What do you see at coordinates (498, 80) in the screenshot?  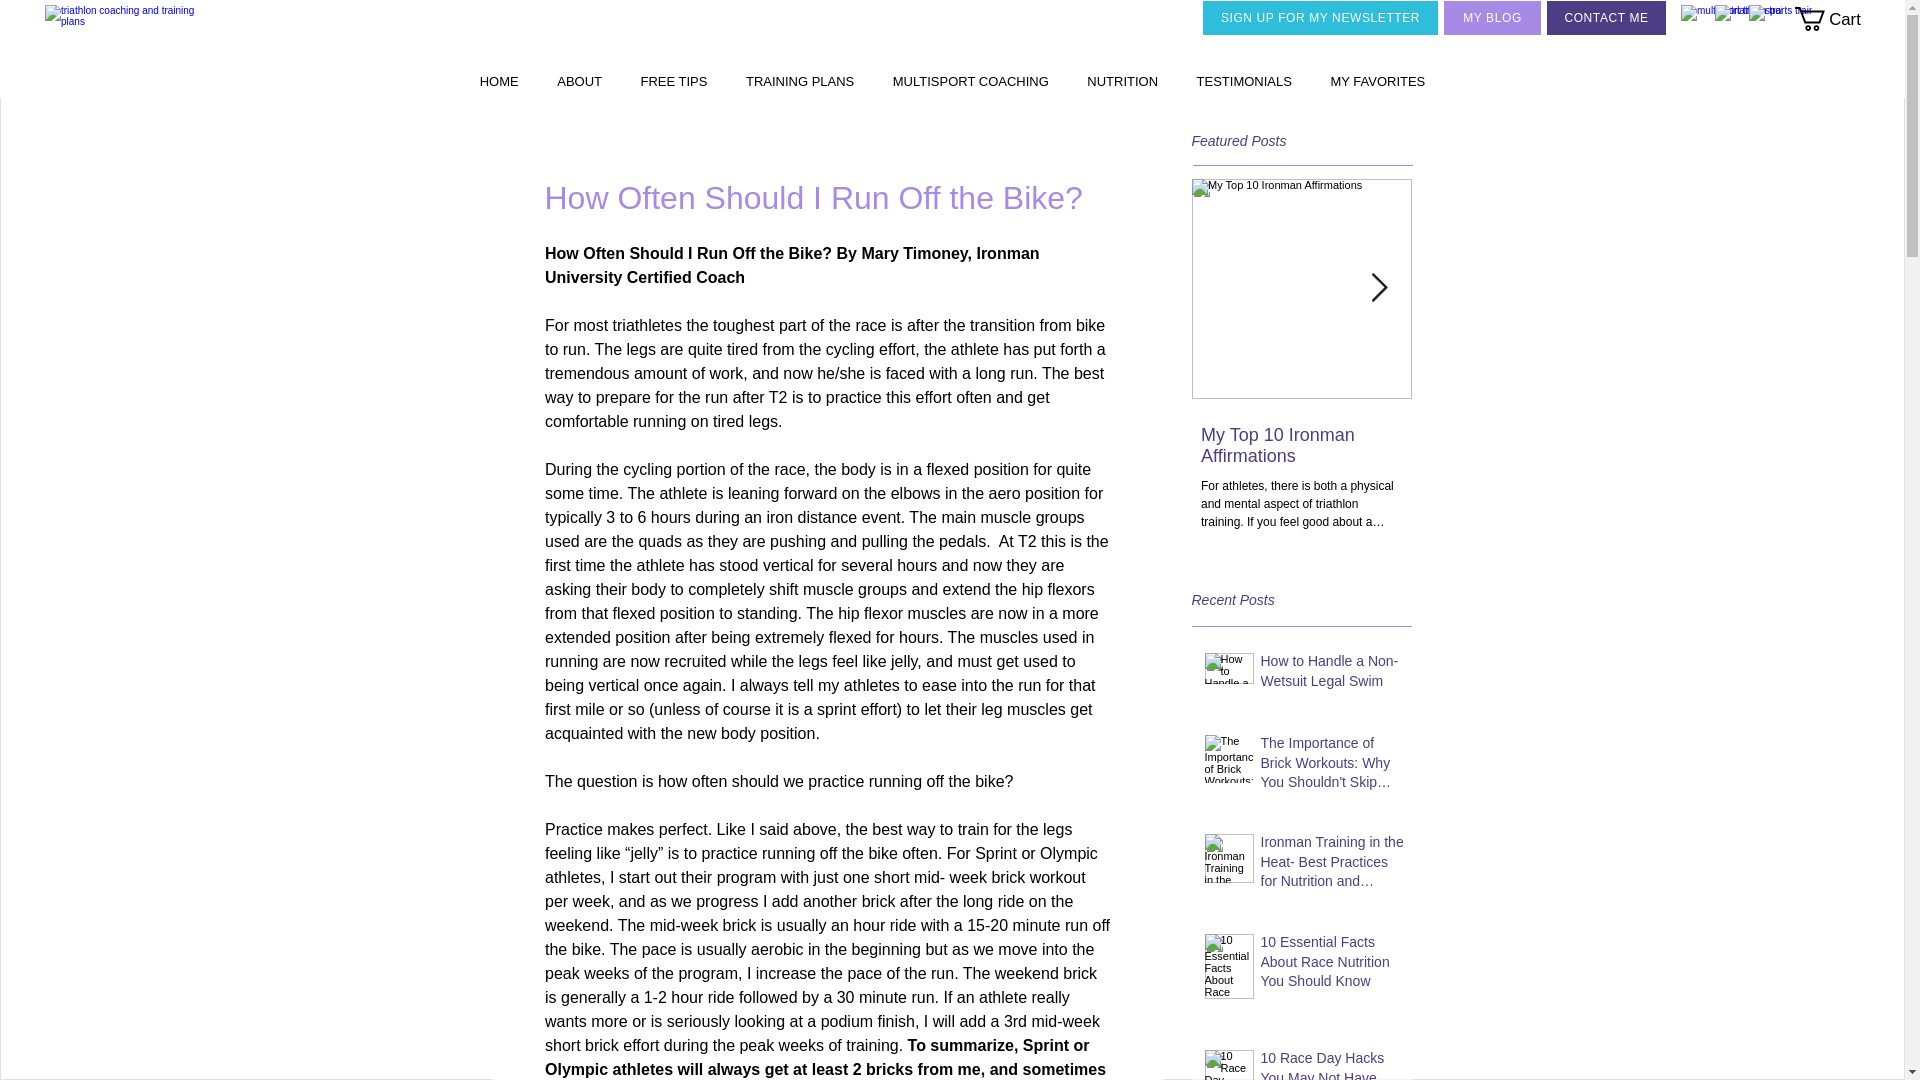 I see `HOME` at bounding box center [498, 80].